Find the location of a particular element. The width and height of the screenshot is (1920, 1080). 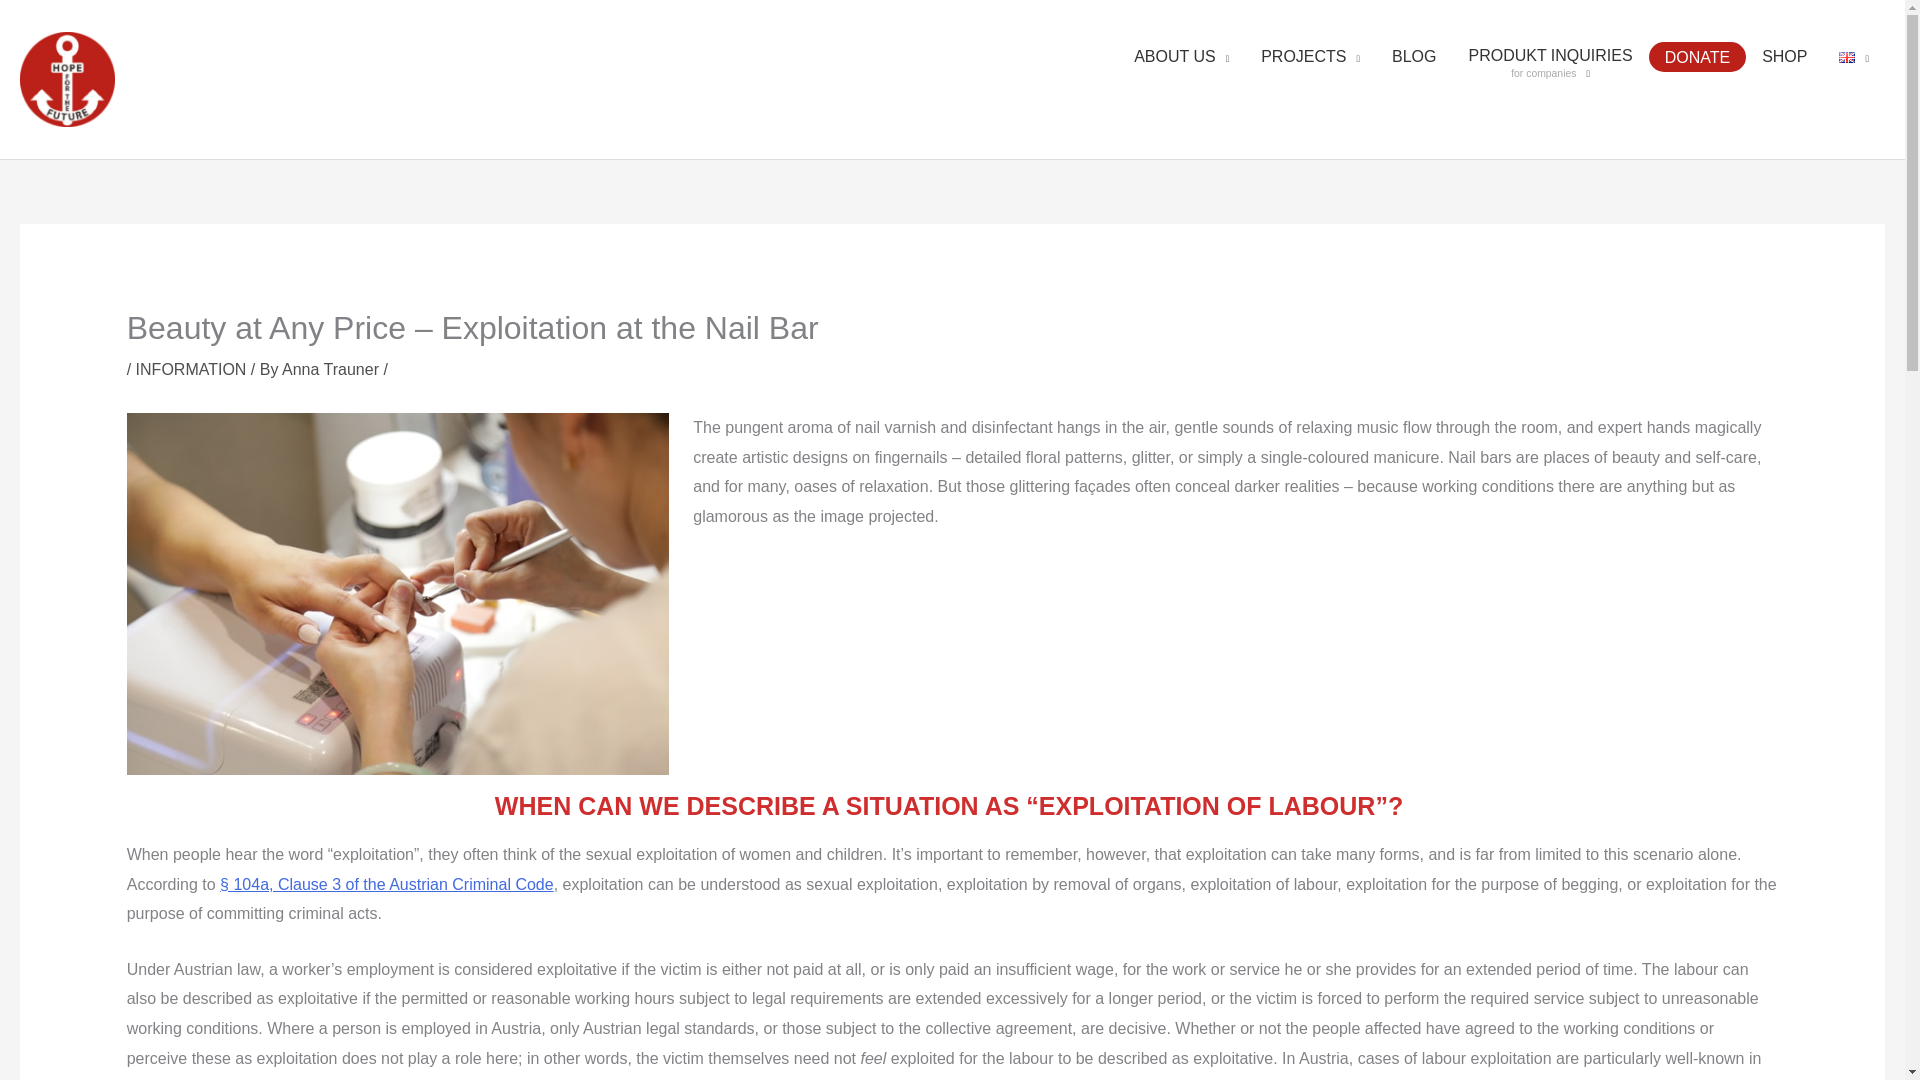

DONATE is located at coordinates (1697, 57).